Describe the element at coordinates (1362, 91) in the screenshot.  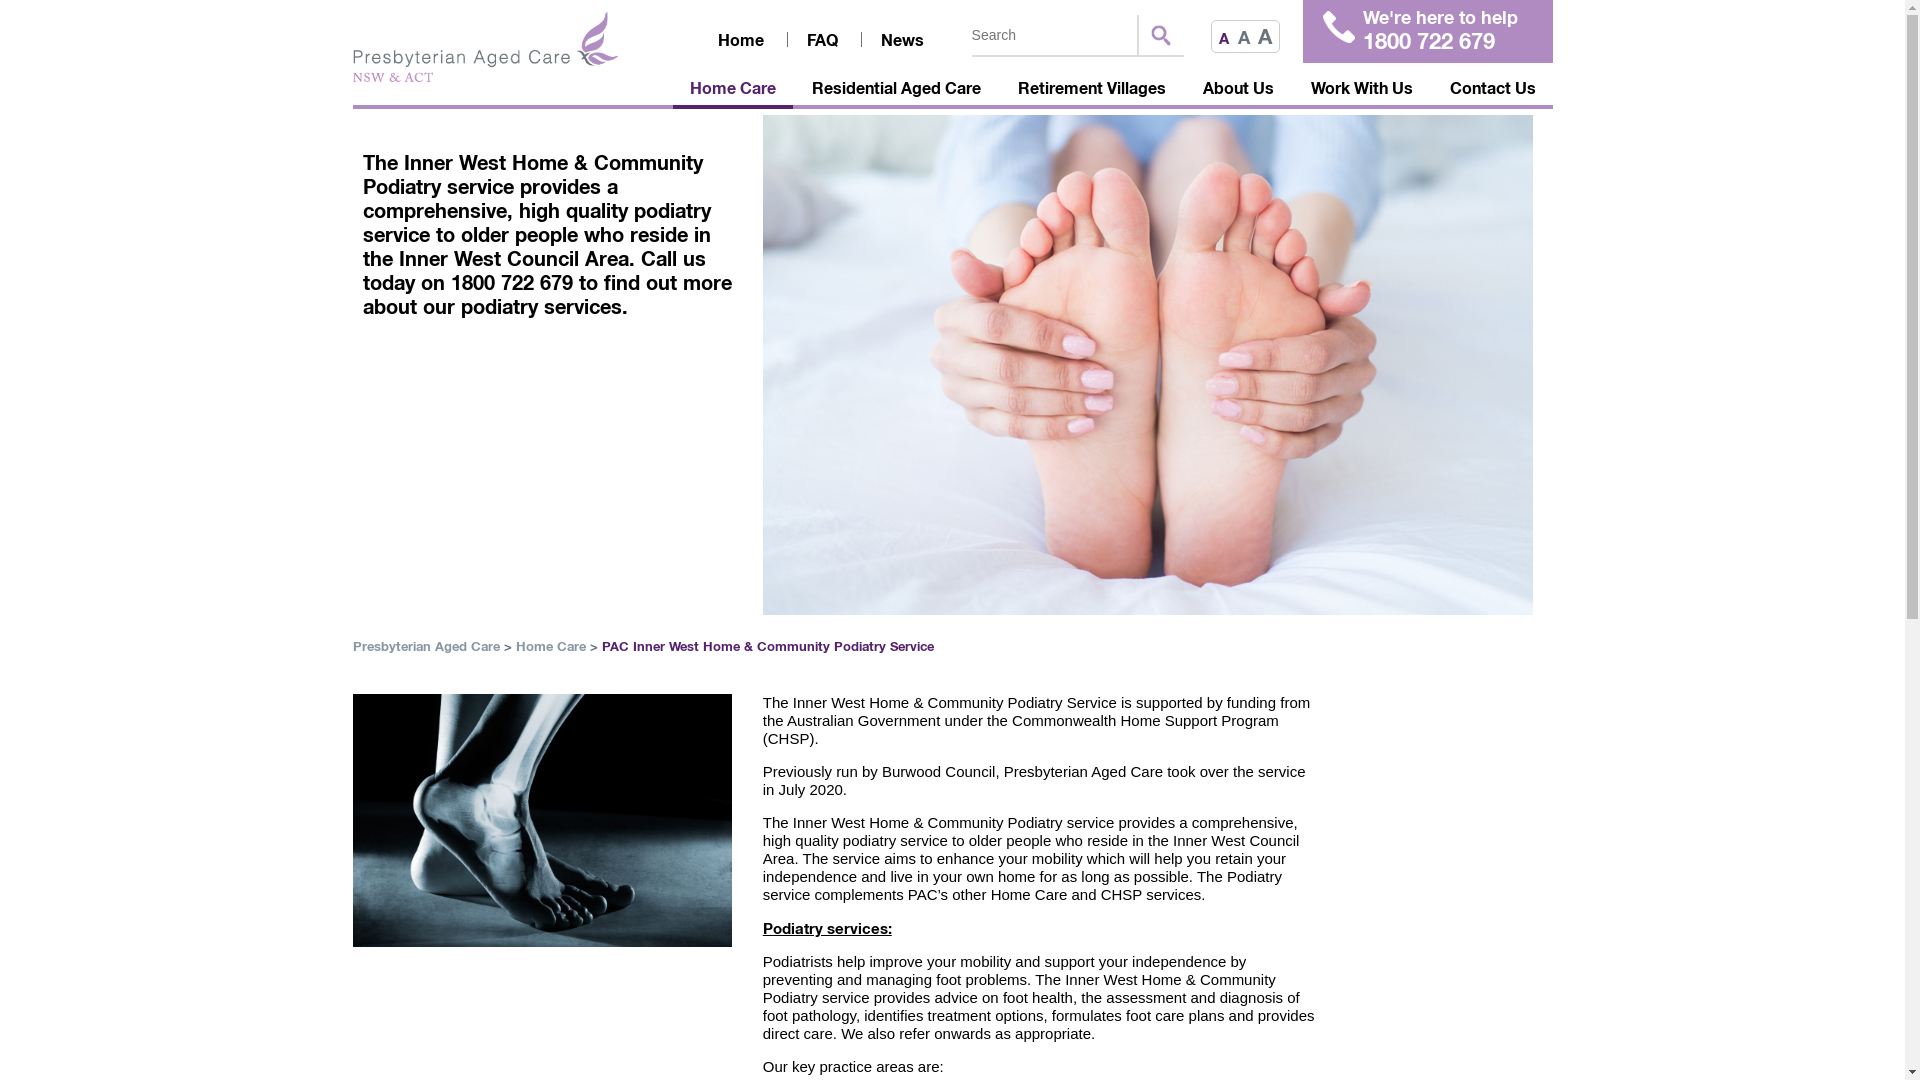
I see `Work With Us` at that location.